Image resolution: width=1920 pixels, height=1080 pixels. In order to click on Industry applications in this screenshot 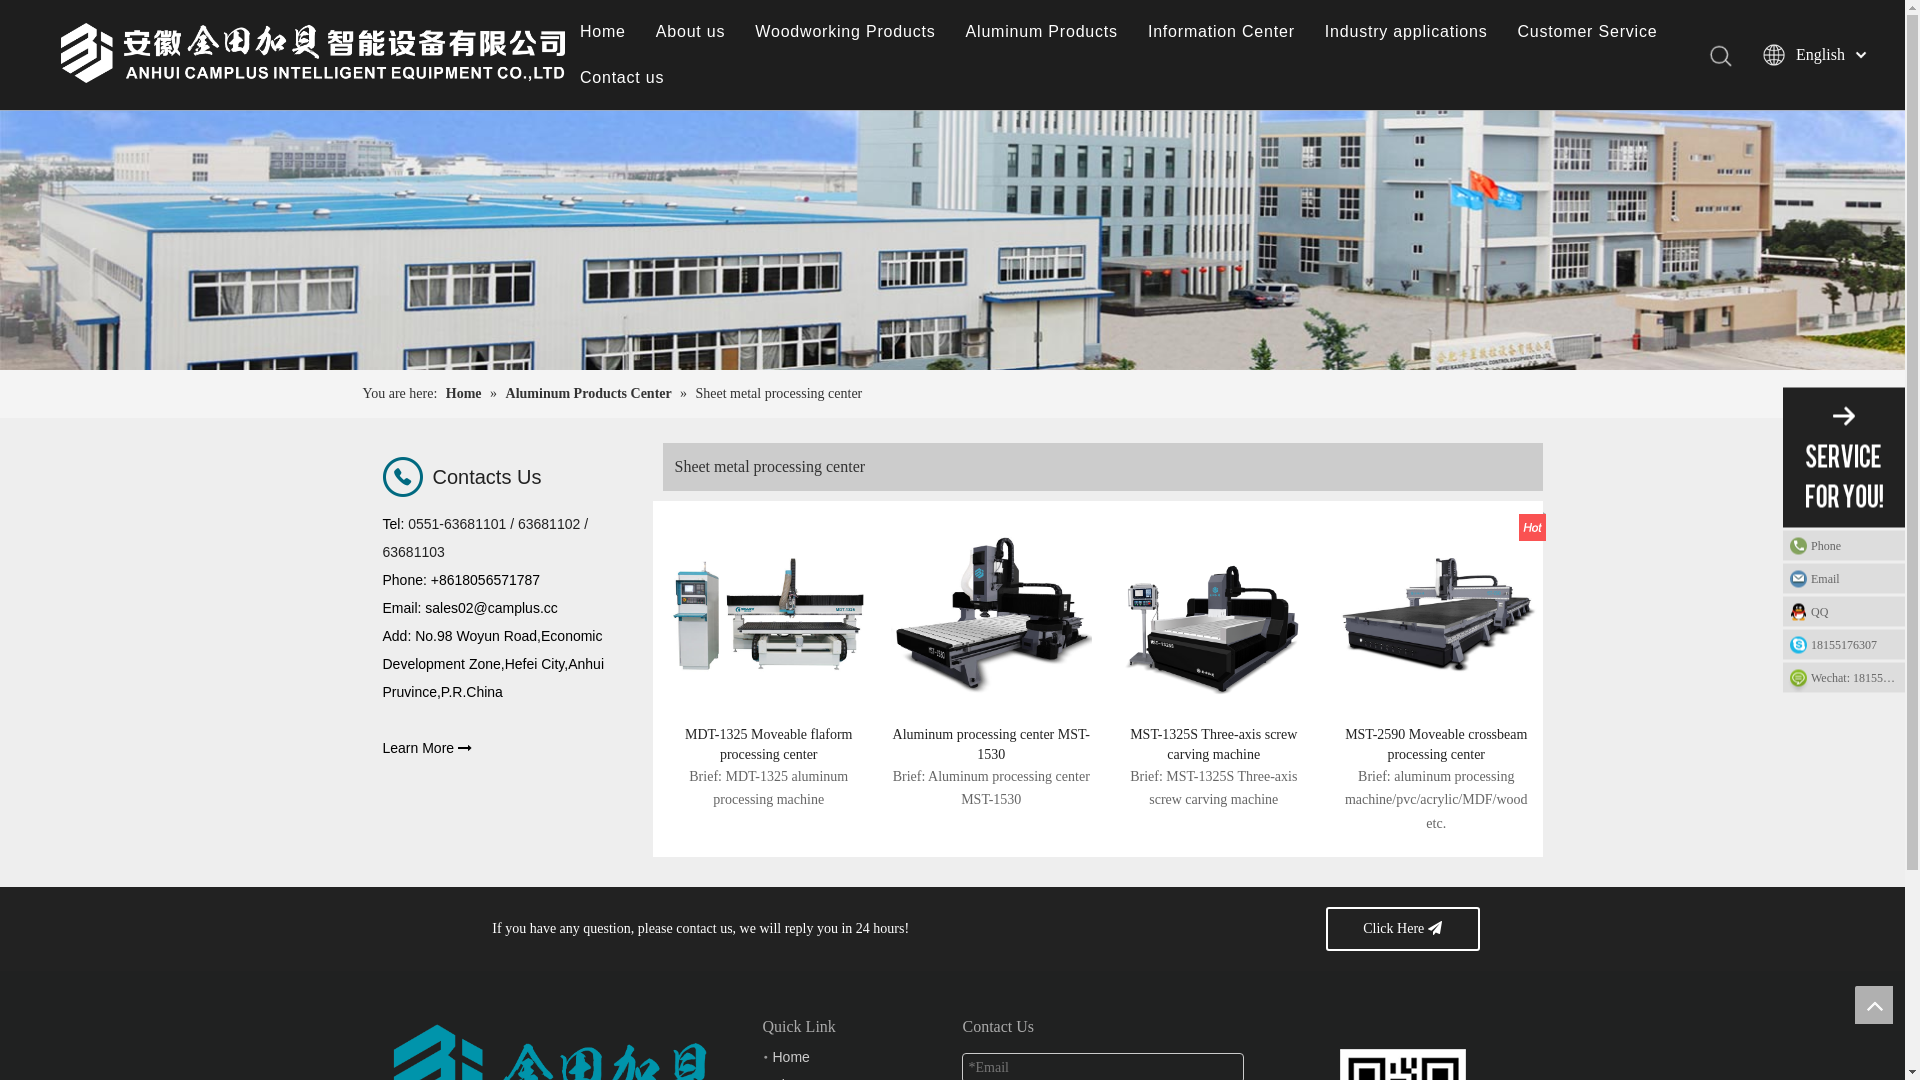, I will do `click(1406, 32)`.